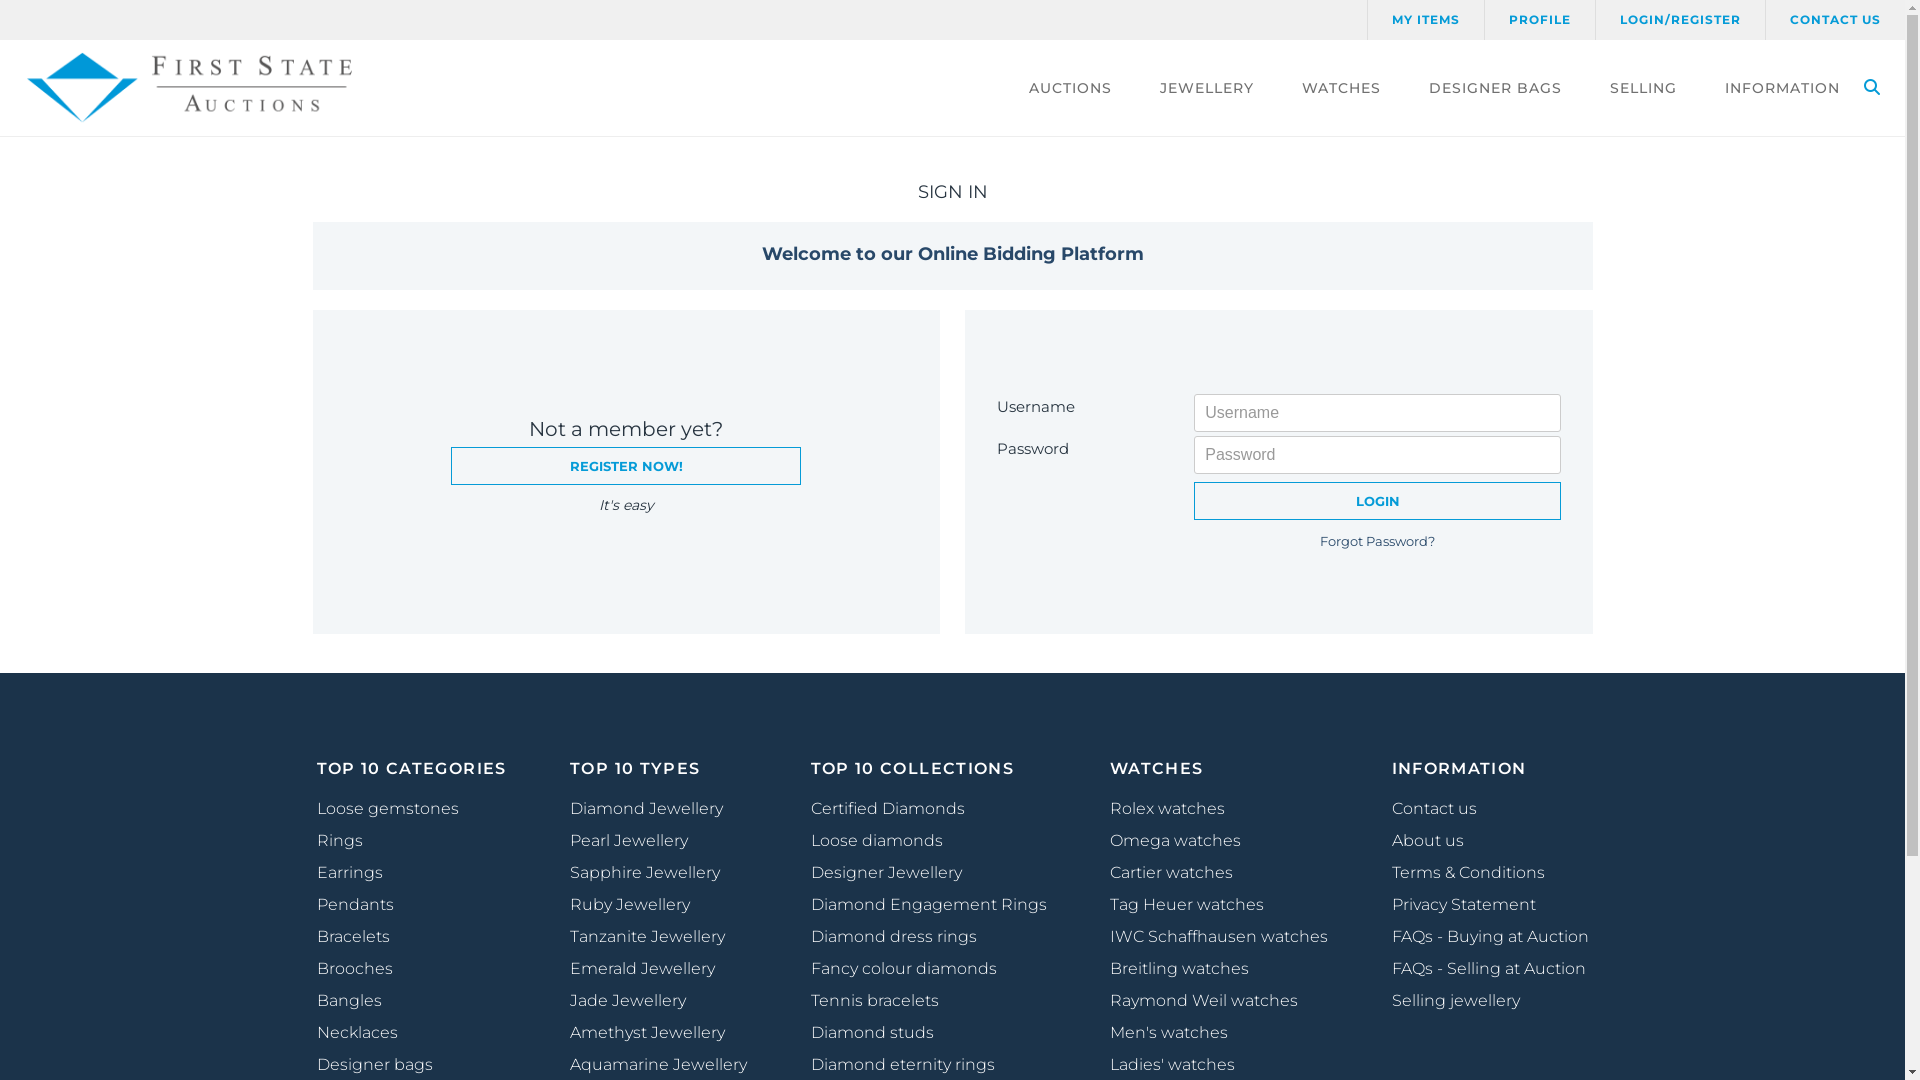 This screenshot has height=1080, width=1920. I want to click on LOGIN/REGISTER, so click(1680, 20).